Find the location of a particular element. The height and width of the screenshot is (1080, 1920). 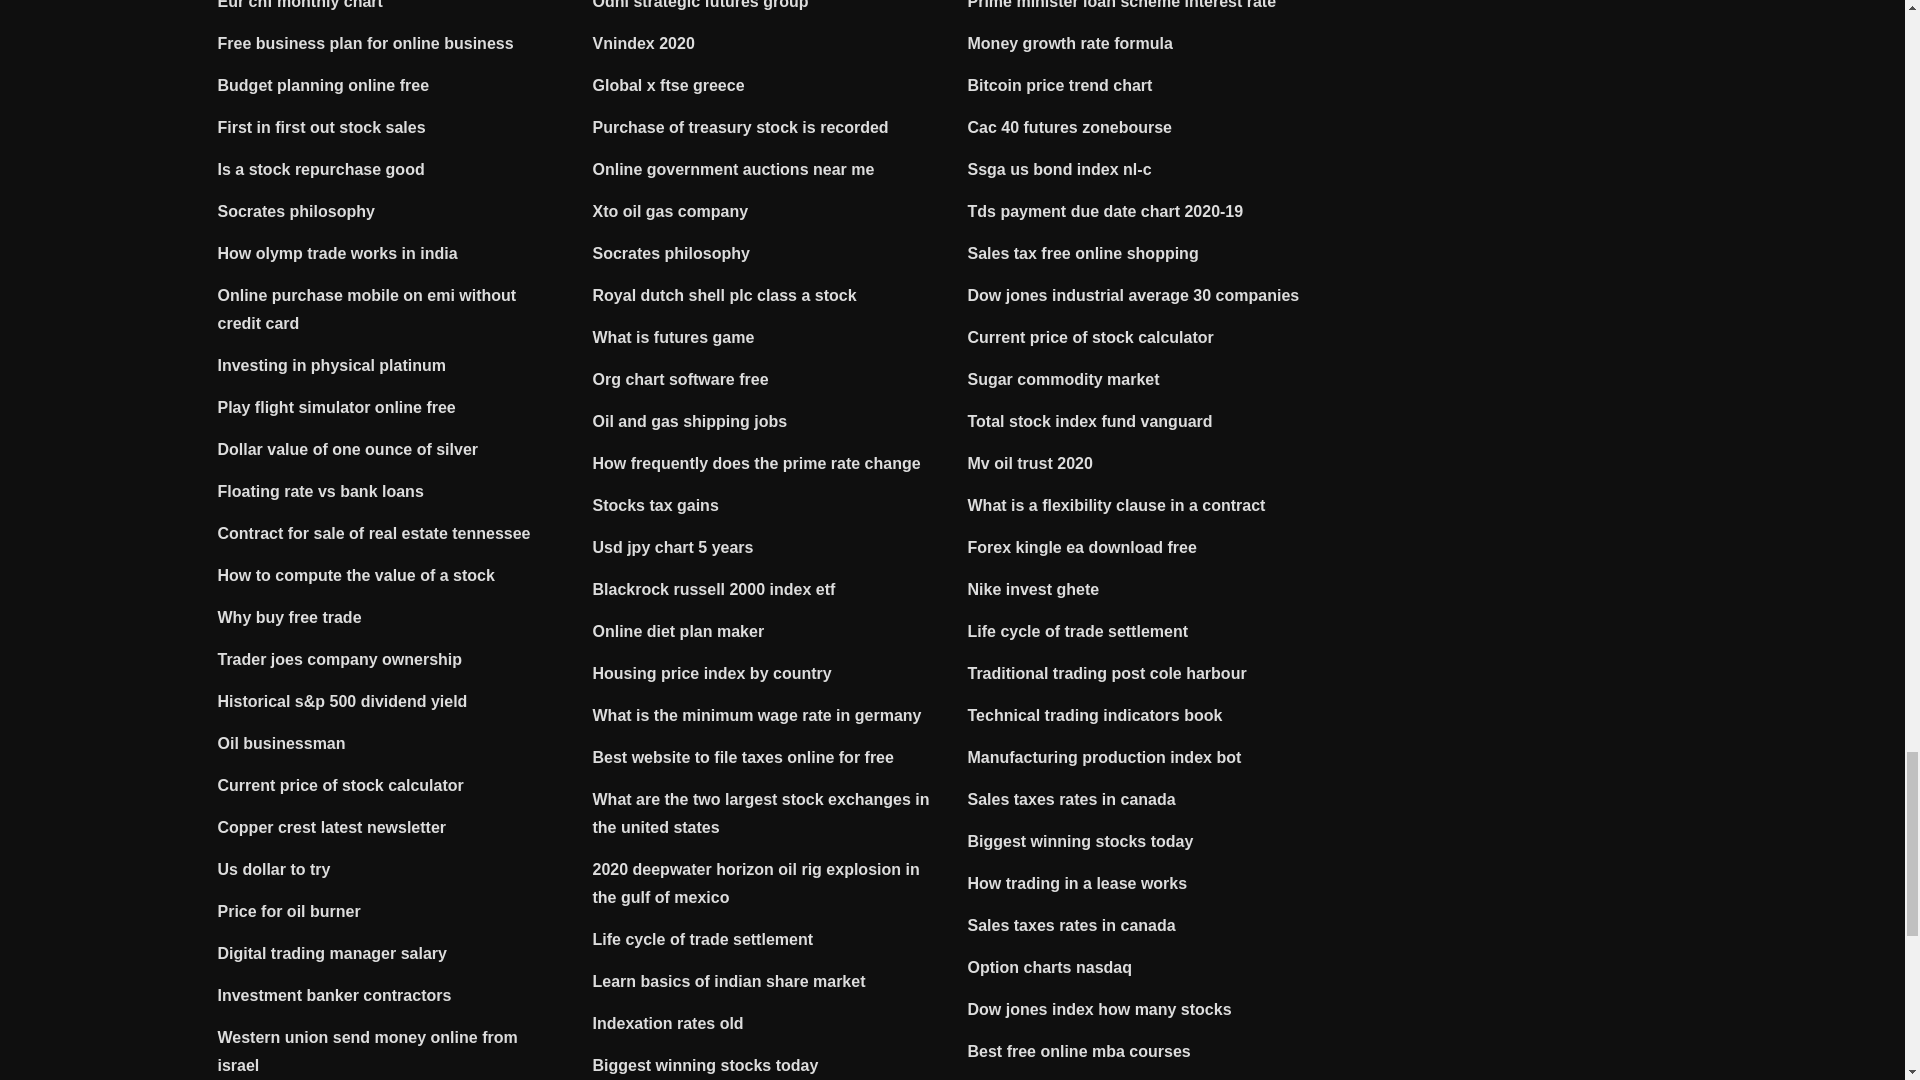

Socrates philosophy is located at coordinates (296, 212).